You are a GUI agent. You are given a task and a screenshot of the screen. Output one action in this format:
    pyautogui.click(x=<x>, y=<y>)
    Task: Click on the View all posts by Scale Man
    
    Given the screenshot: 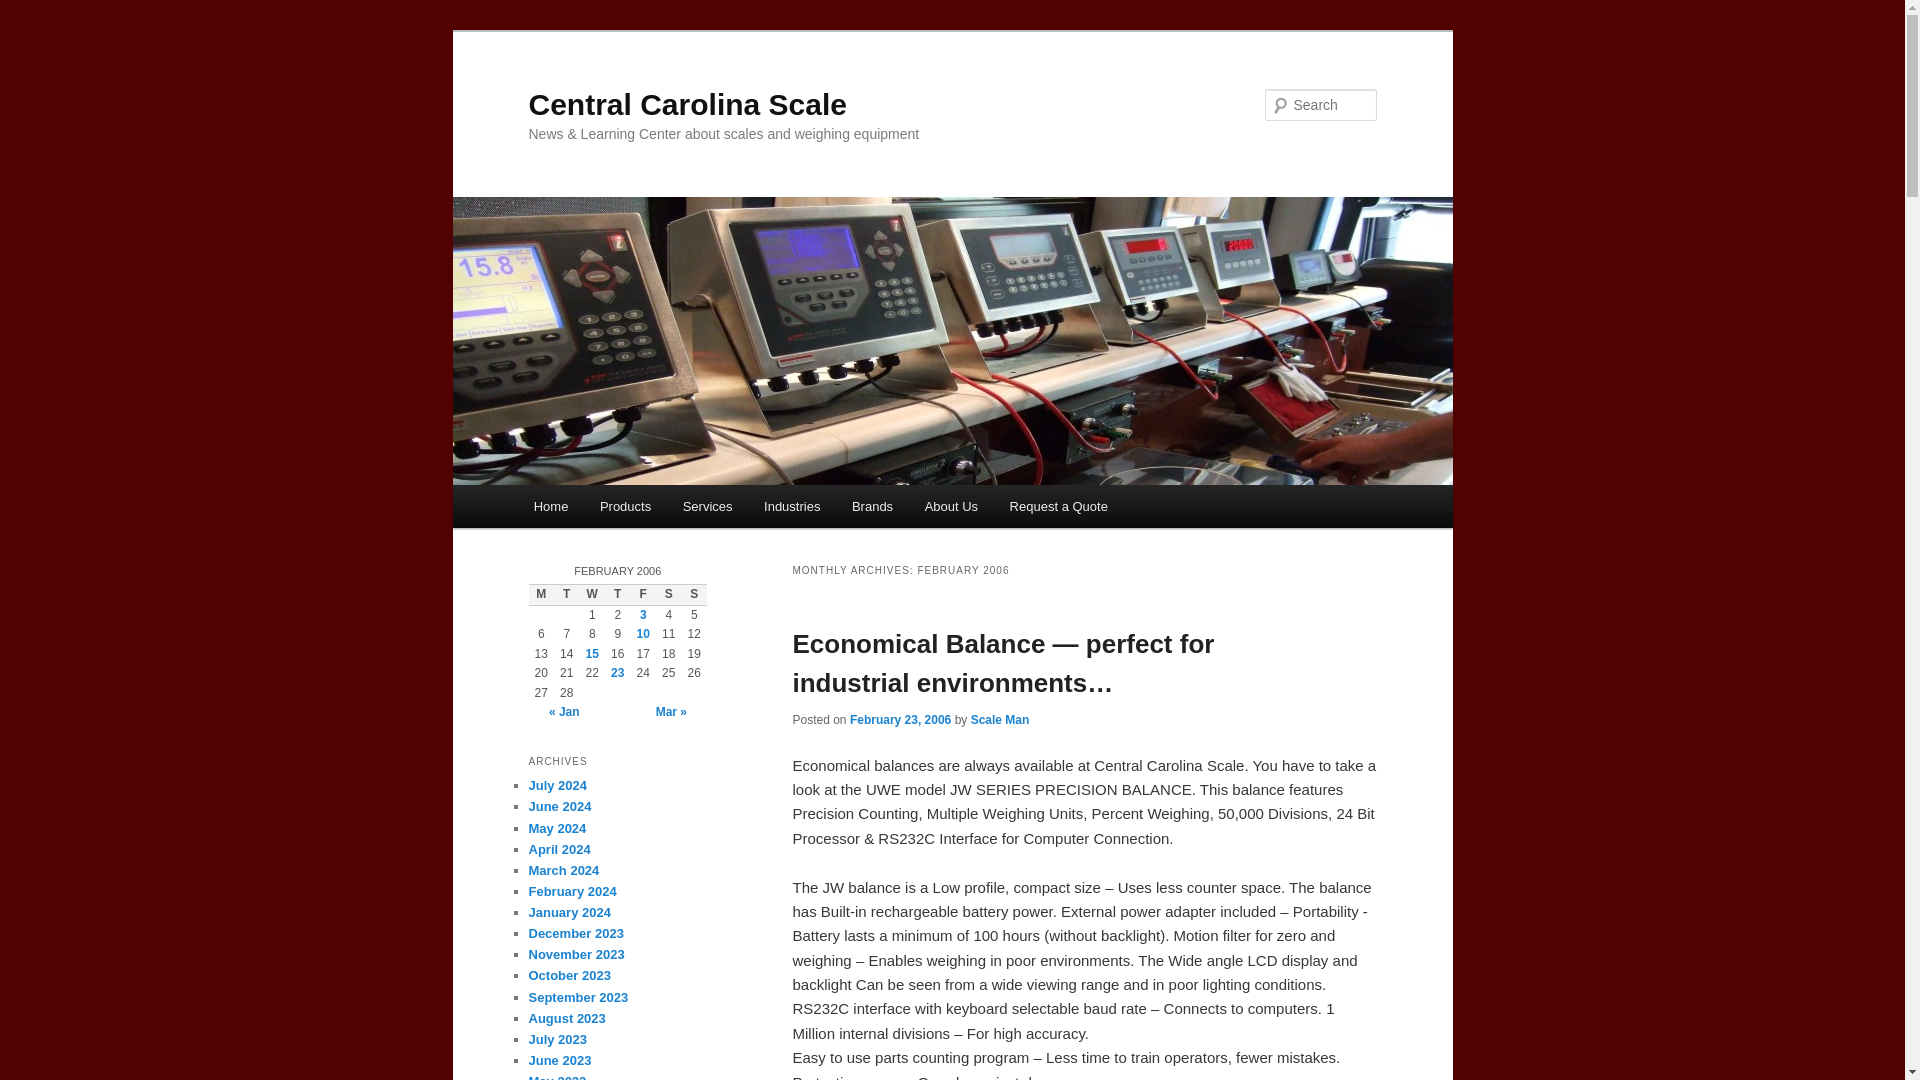 What is the action you would take?
    pyautogui.click(x=1000, y=719)
    